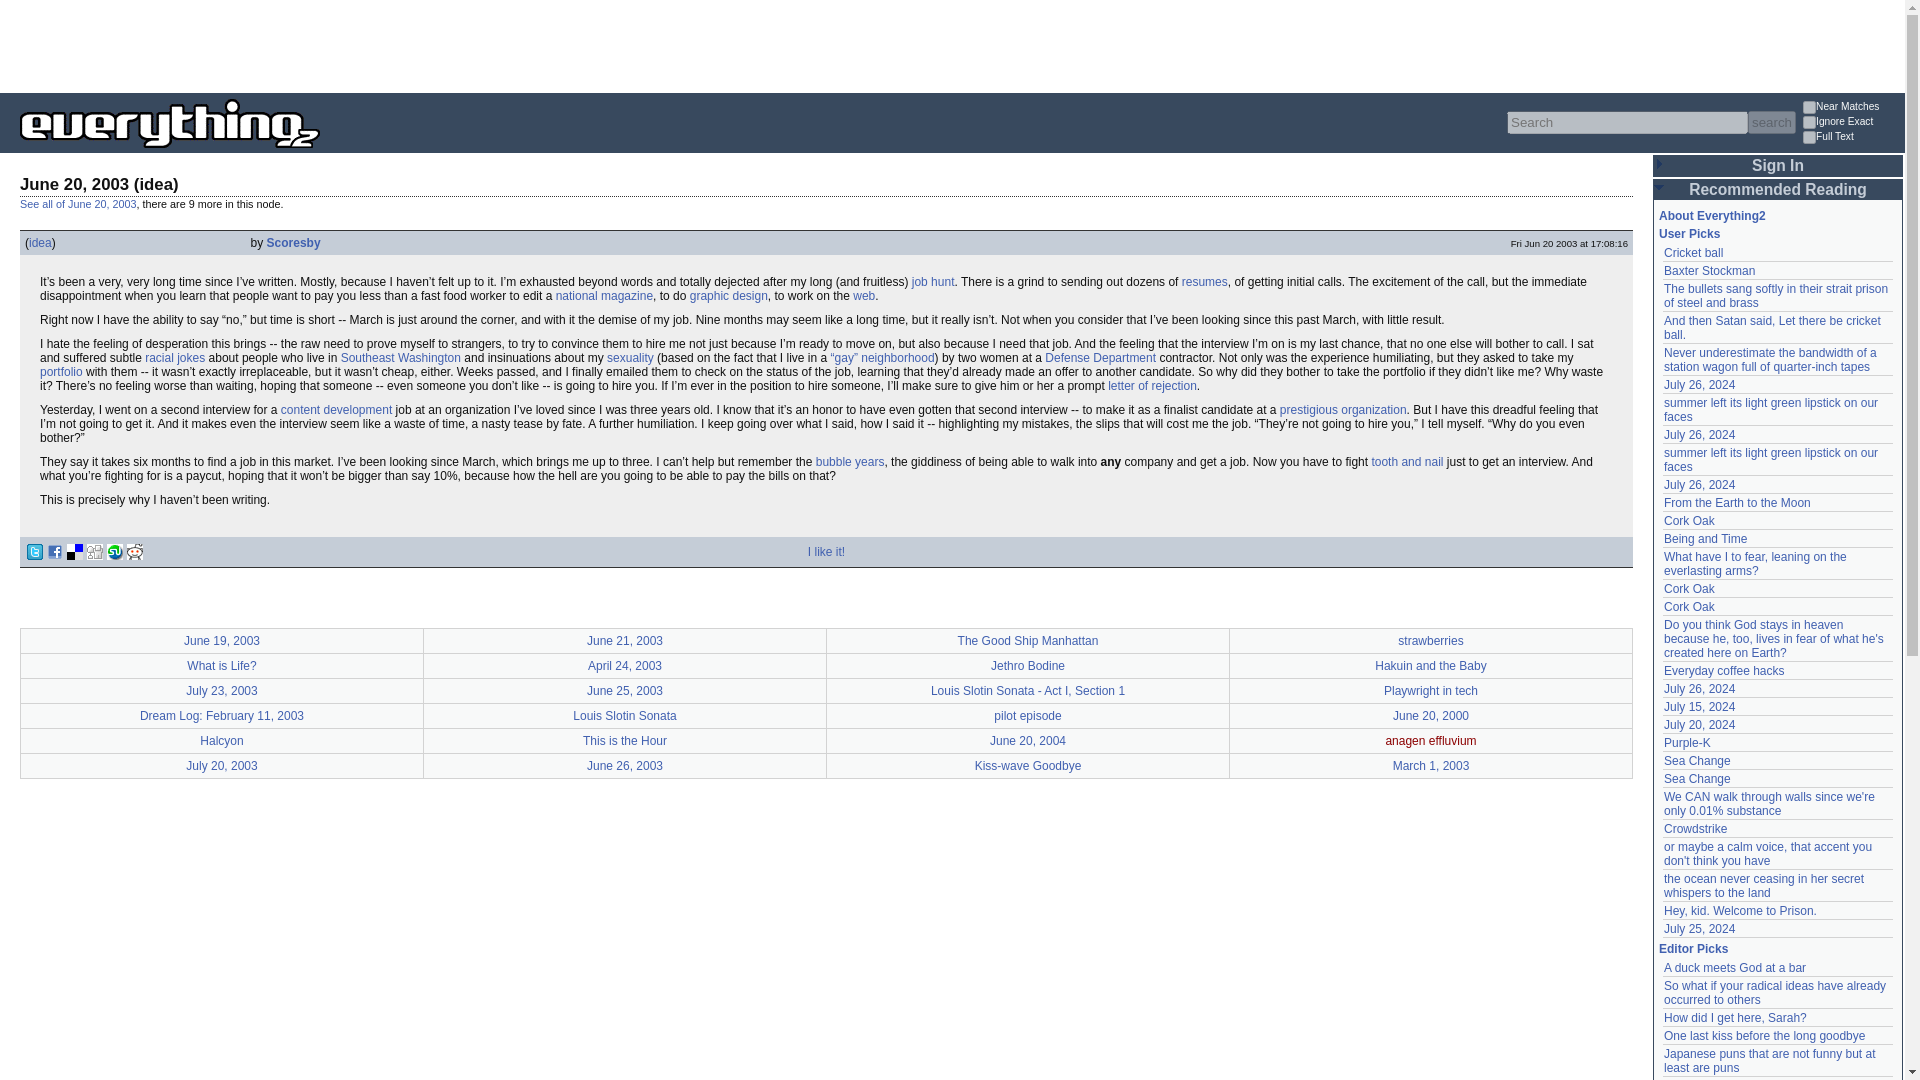 The width and height of the screenshot is (1920, 1080). I want to click on letter of rejection, so click(1152, 386).